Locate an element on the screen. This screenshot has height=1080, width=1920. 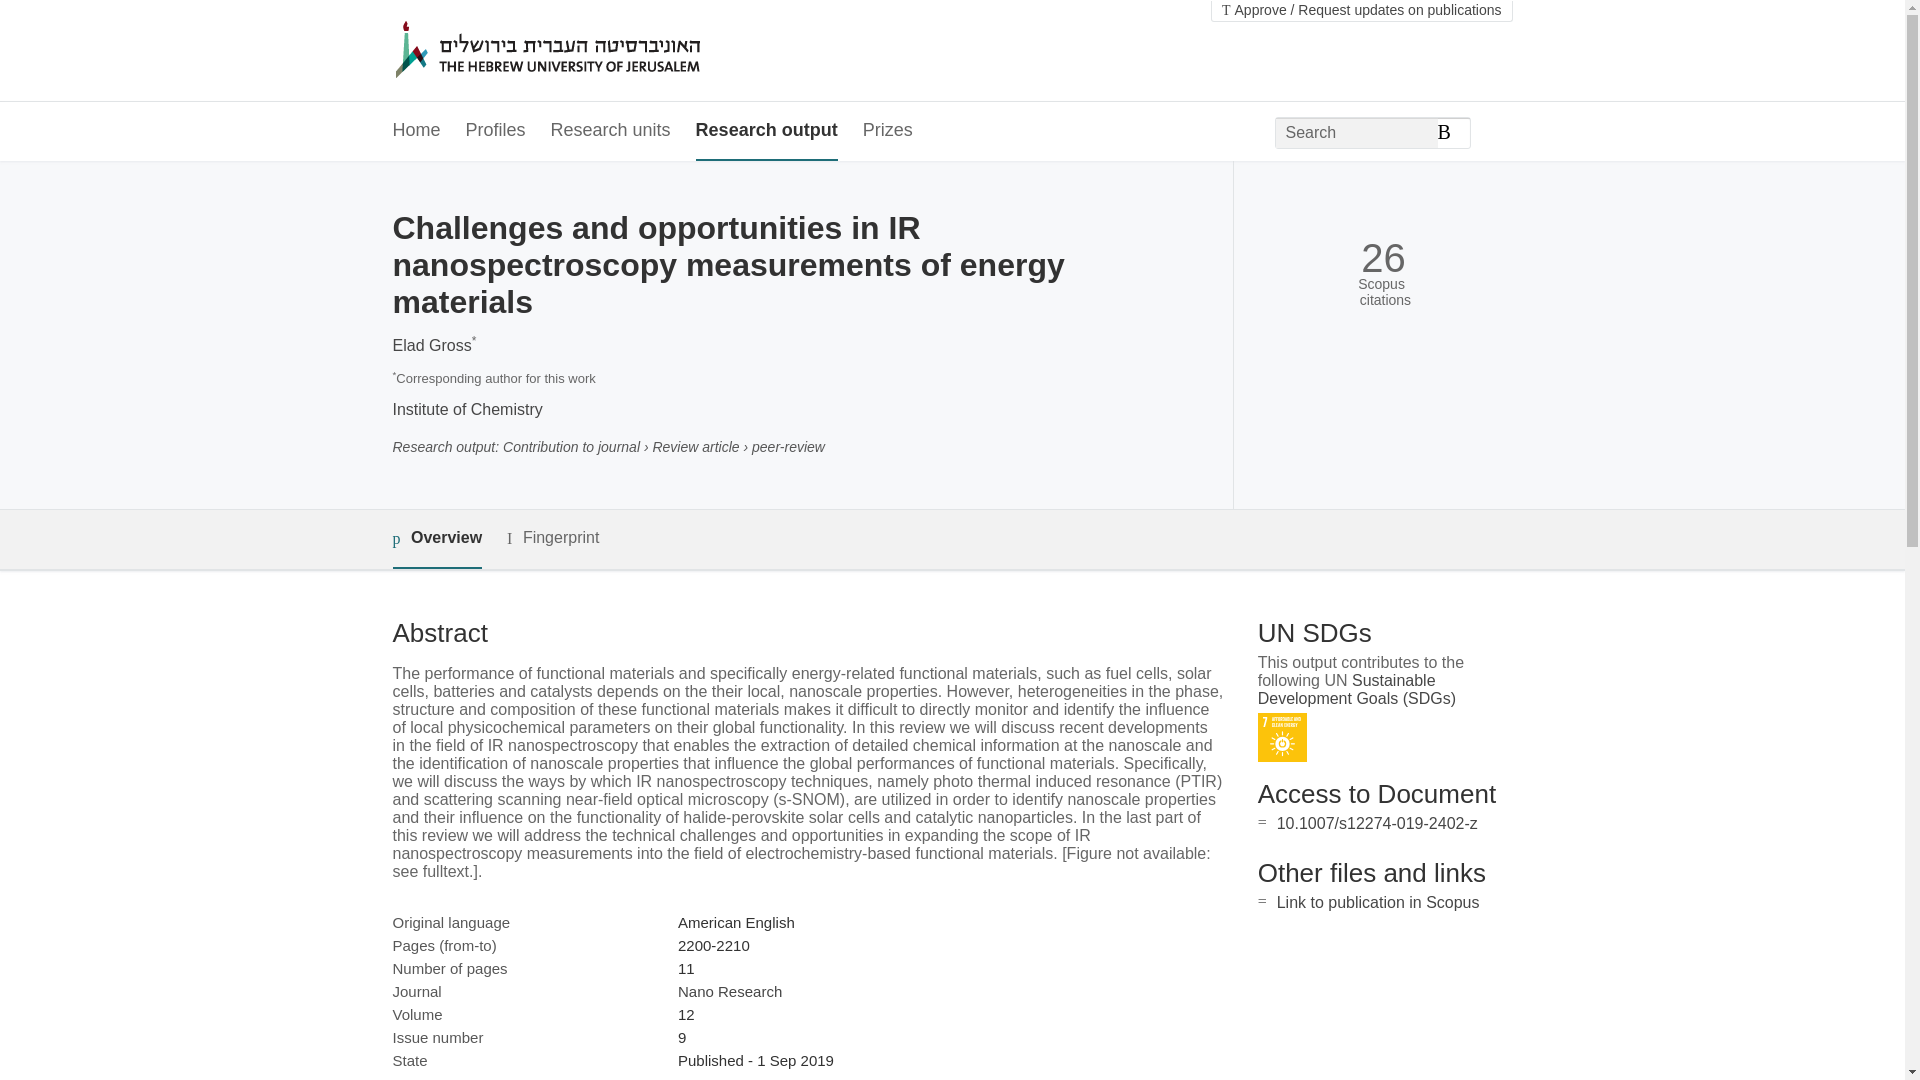
SDG 7 - Affordable and Clean Energy is located at coordinates (1282, 737).